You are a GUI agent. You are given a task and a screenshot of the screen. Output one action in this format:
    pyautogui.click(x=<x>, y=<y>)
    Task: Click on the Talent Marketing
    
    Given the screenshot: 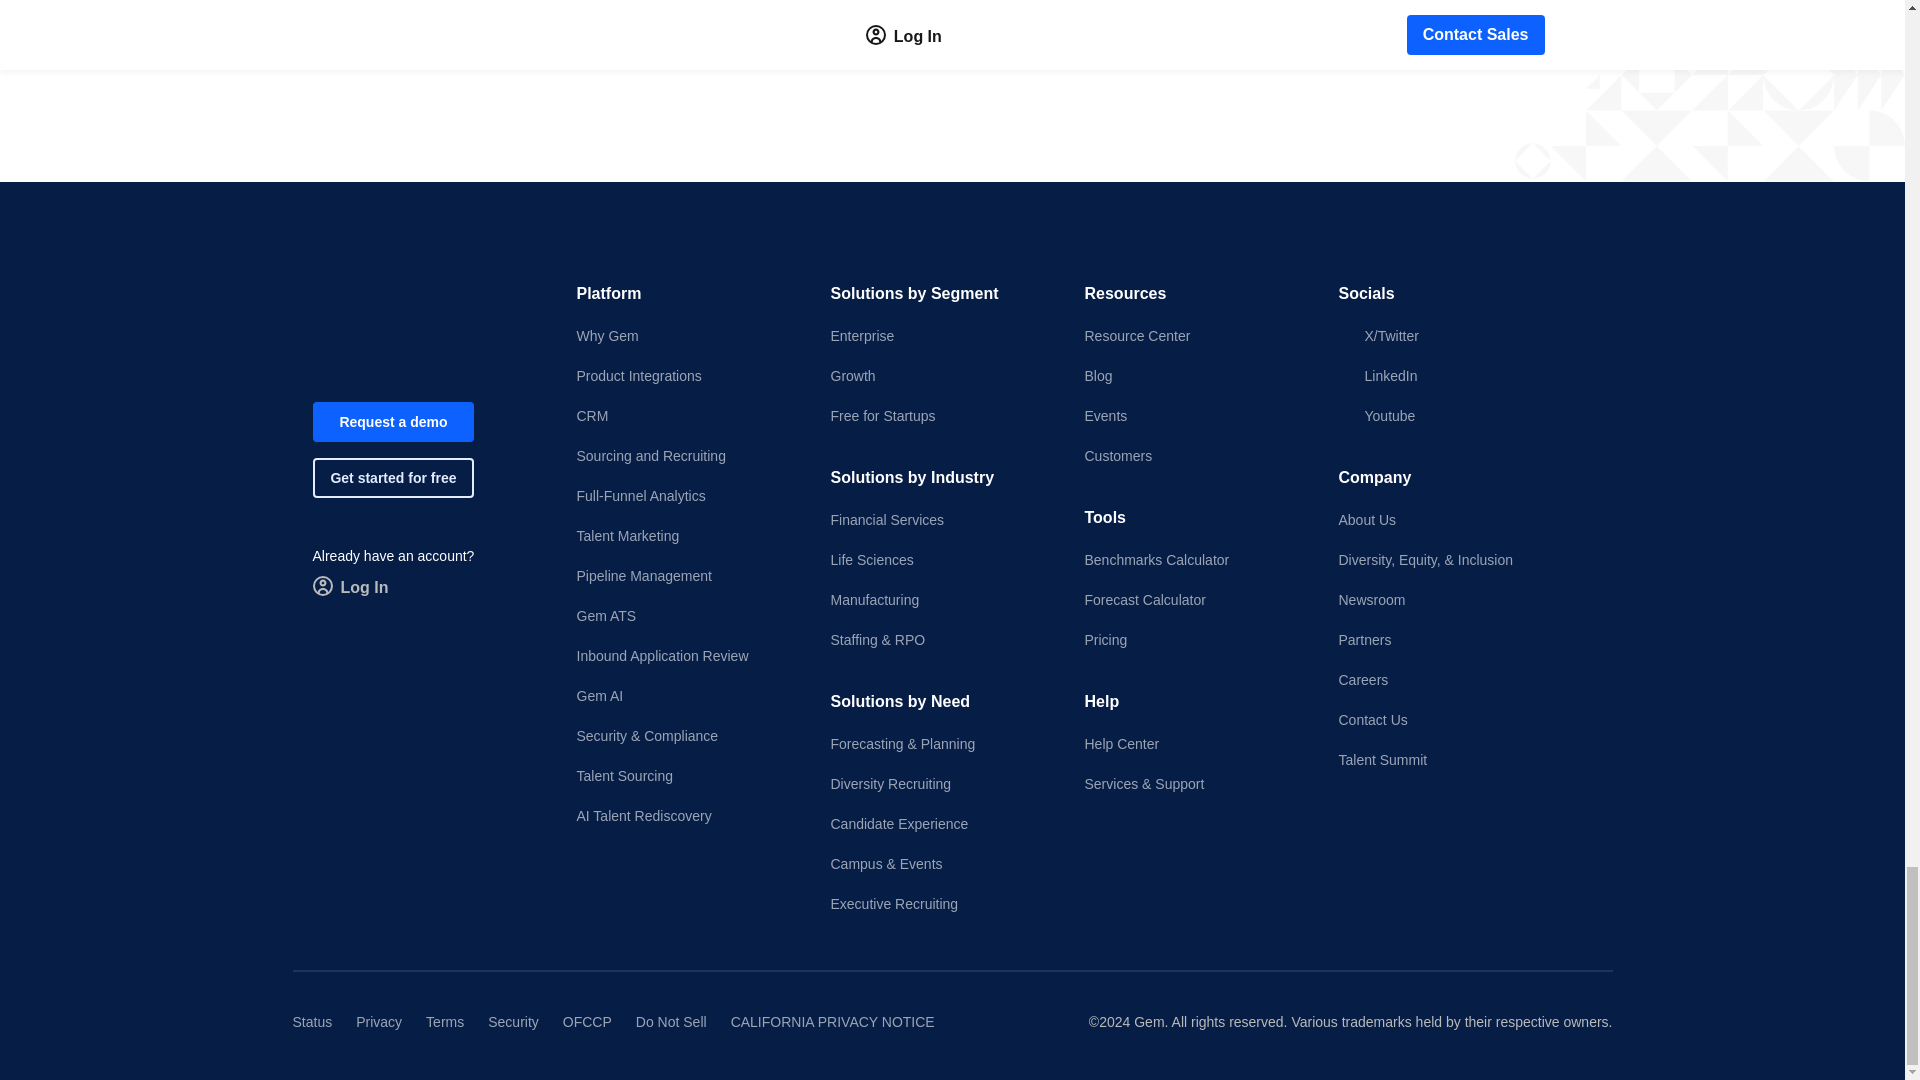 What is the action you would take?
    pyautogui.click(x=686, y=536)
    